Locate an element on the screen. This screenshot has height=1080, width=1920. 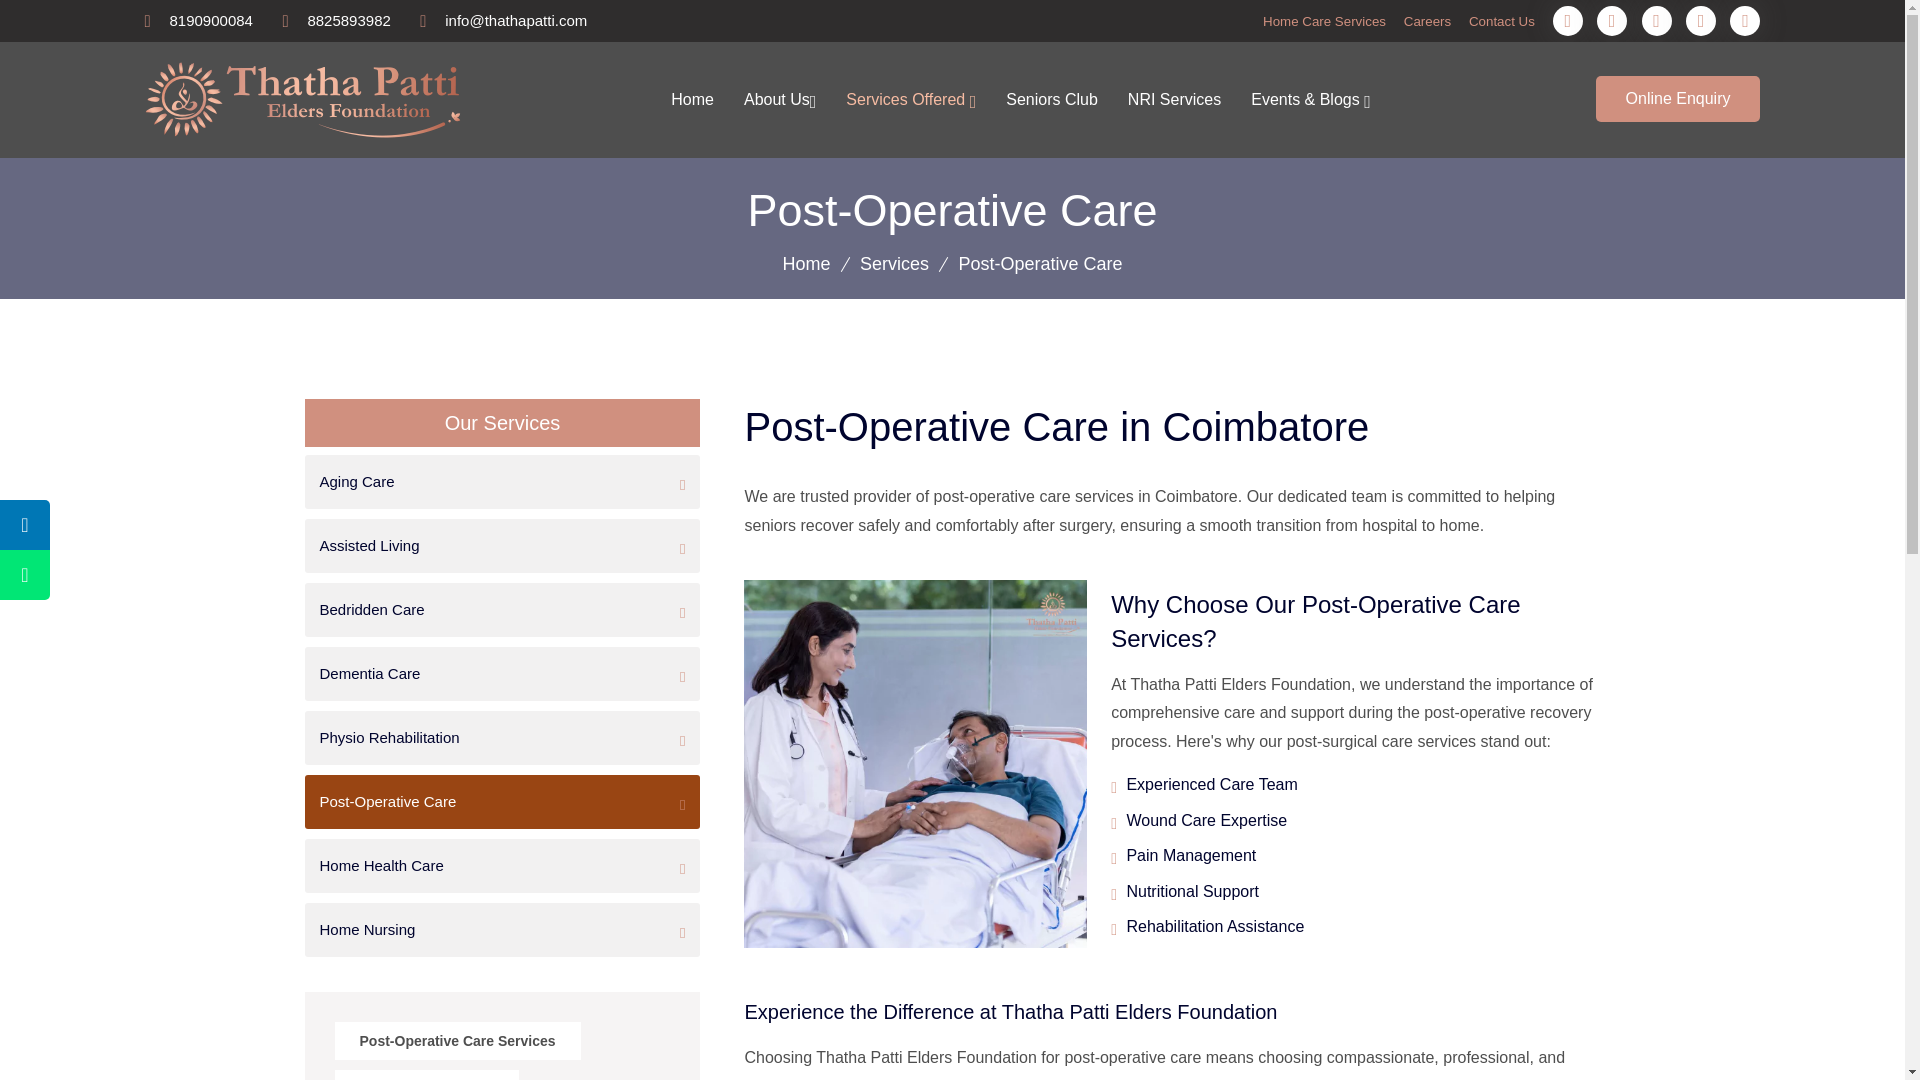
8190900084 is located at coordinates (212, 20).